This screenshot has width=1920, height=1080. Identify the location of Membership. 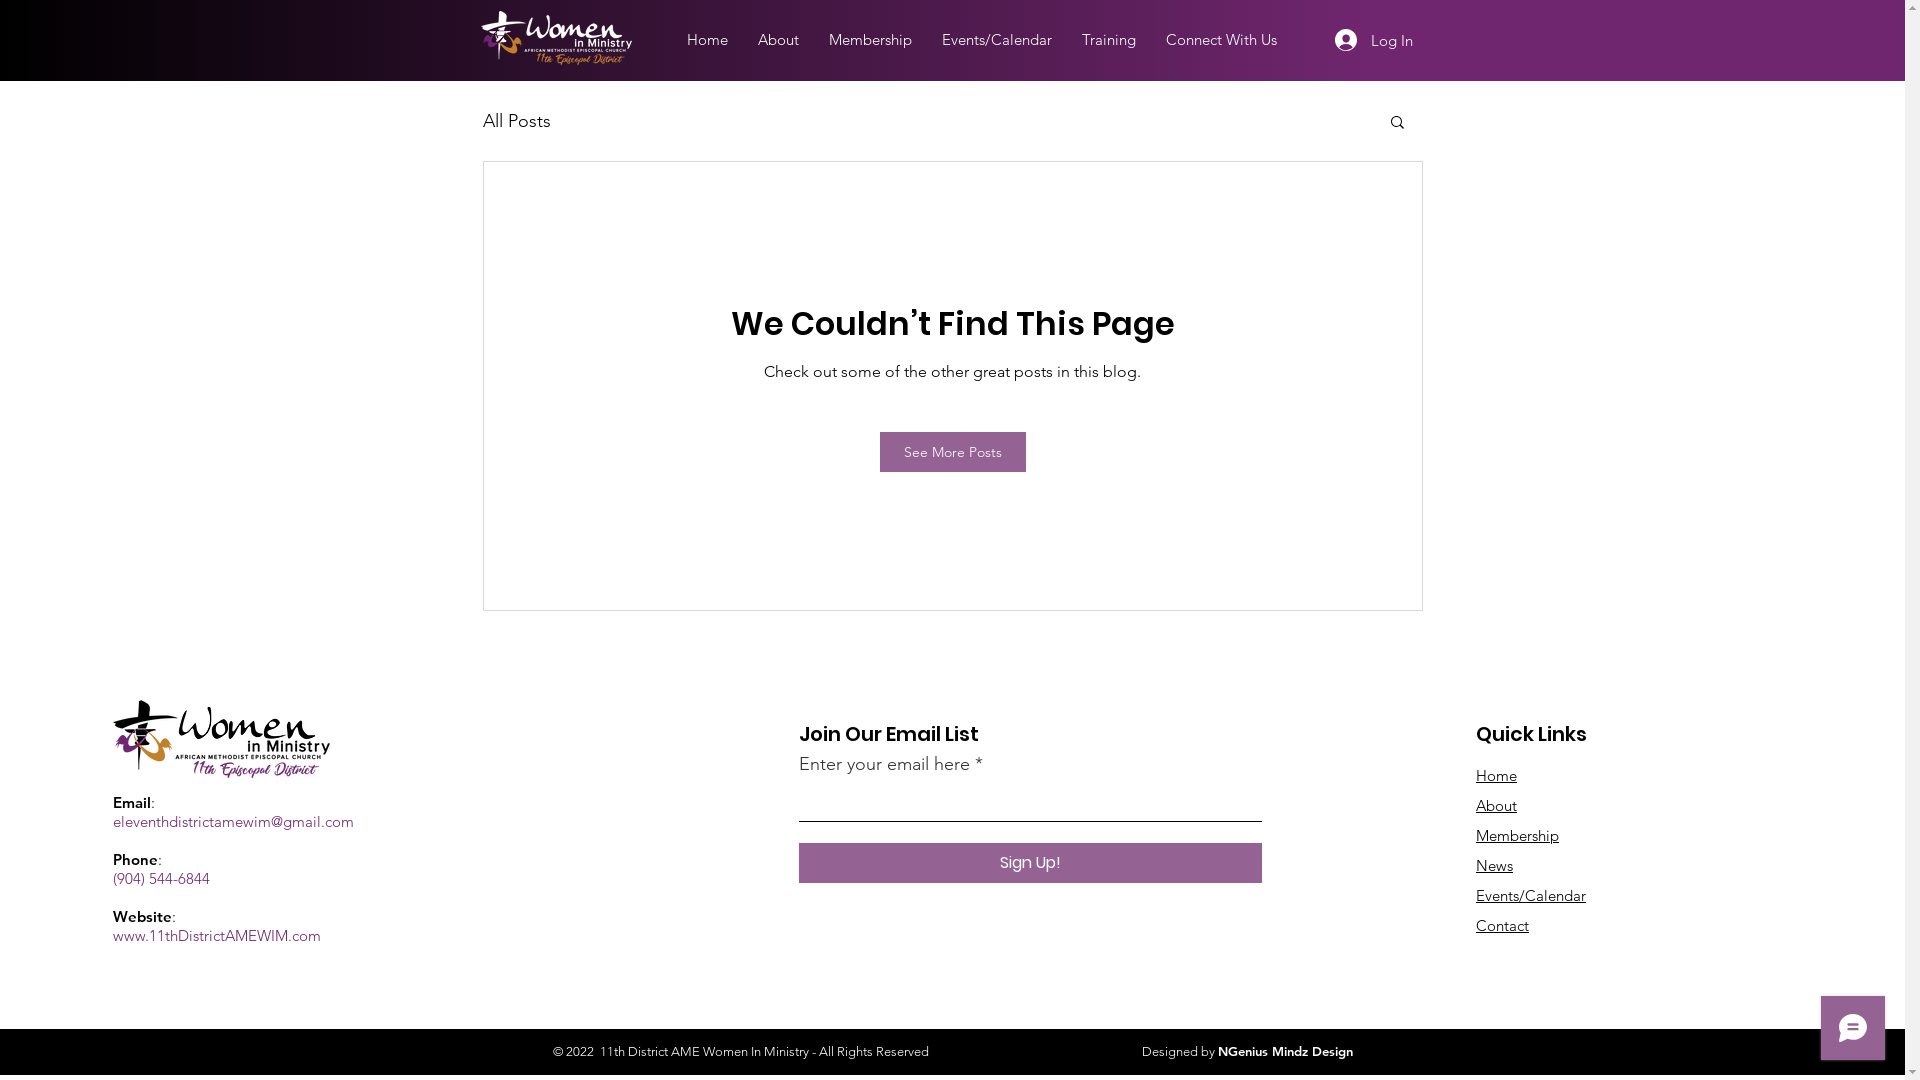
(870, 40).